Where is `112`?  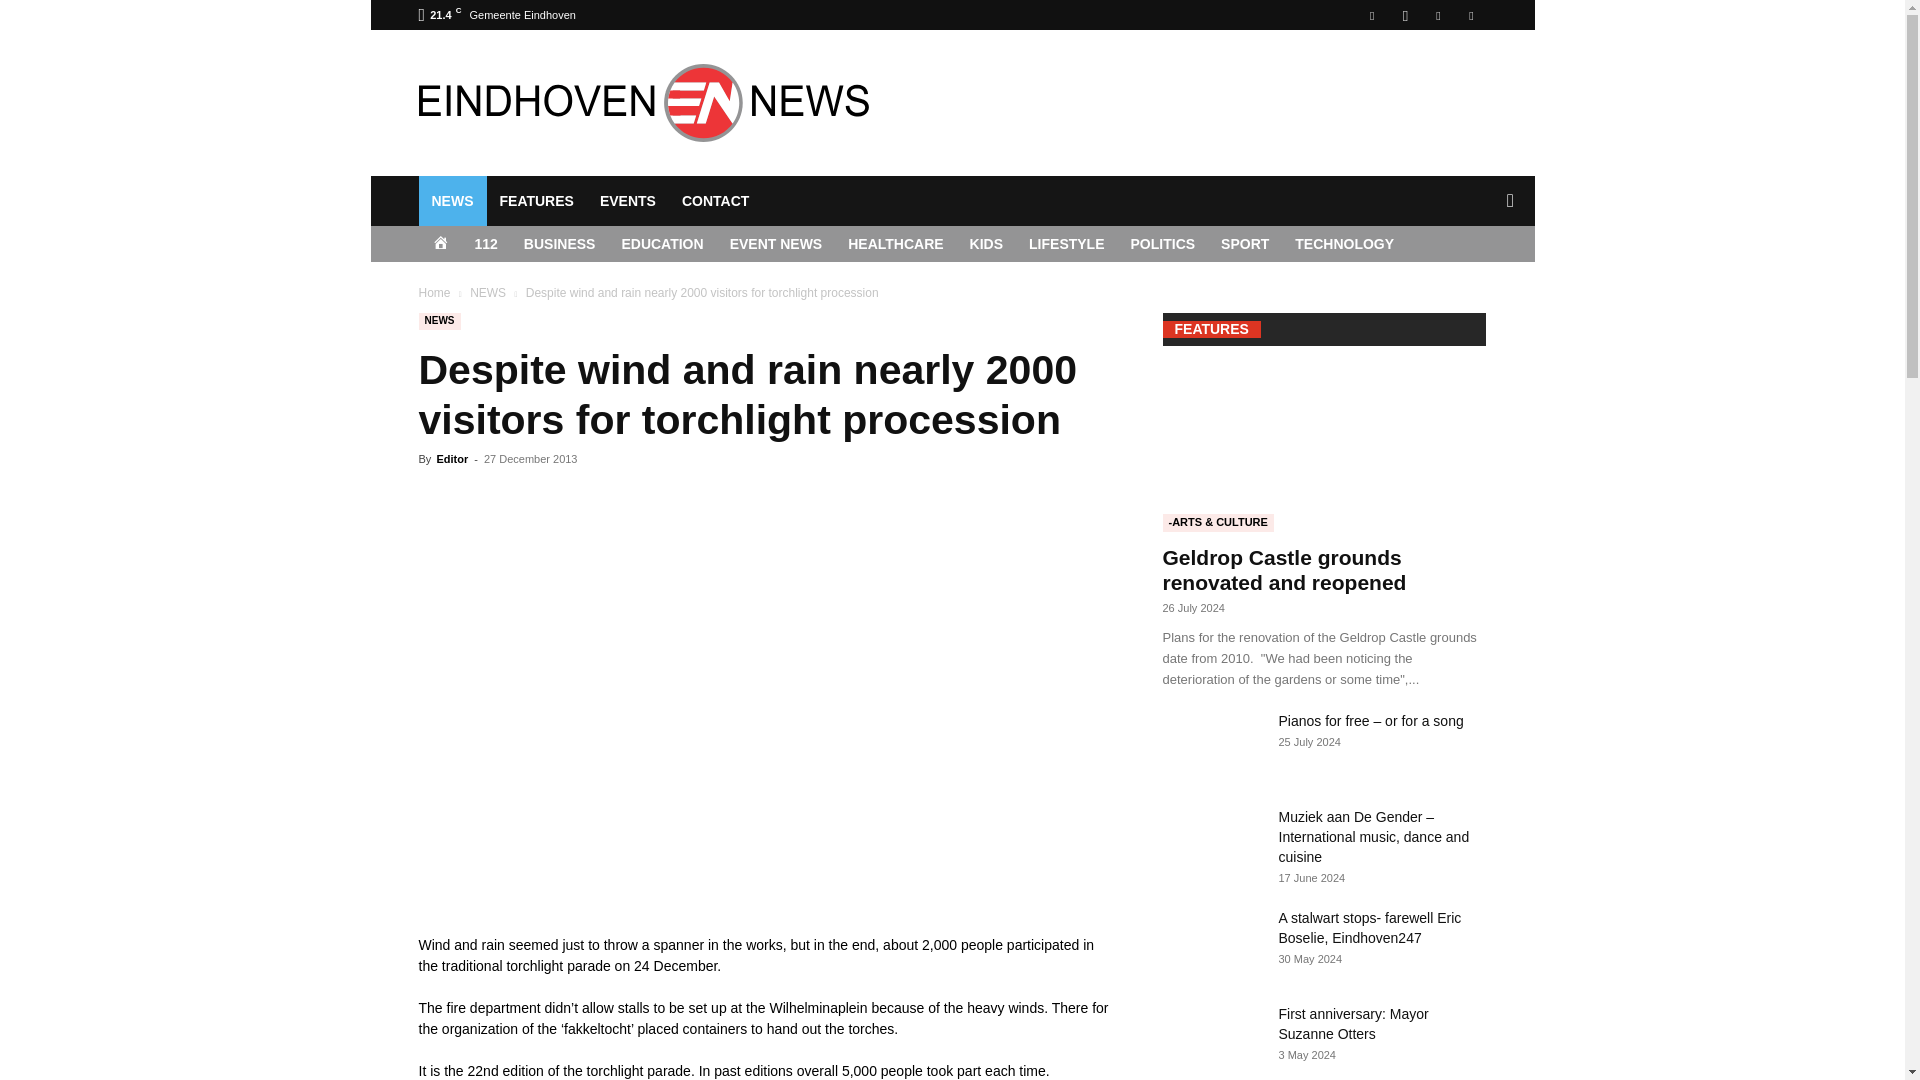 112 is located at coordinates (486, 244).